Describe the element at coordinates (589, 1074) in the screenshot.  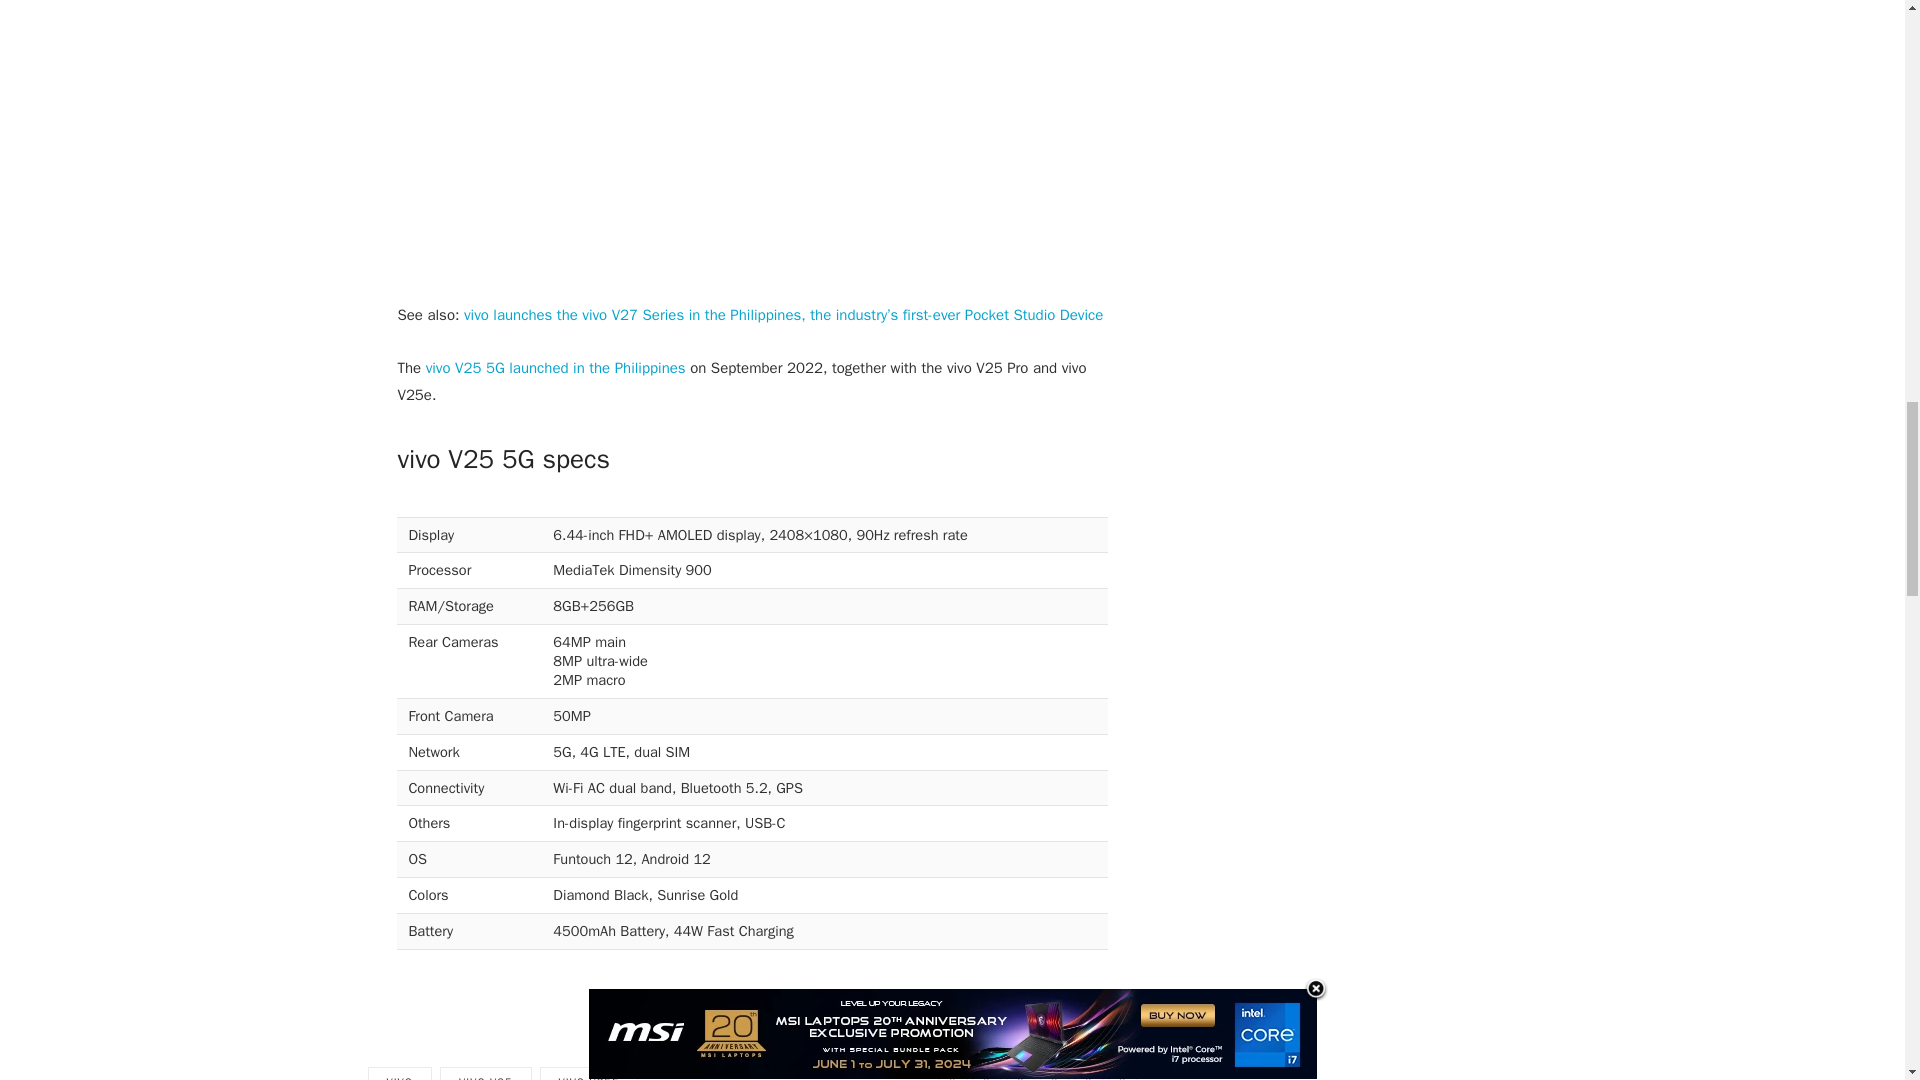
I see `VIVO V25E` at that location.